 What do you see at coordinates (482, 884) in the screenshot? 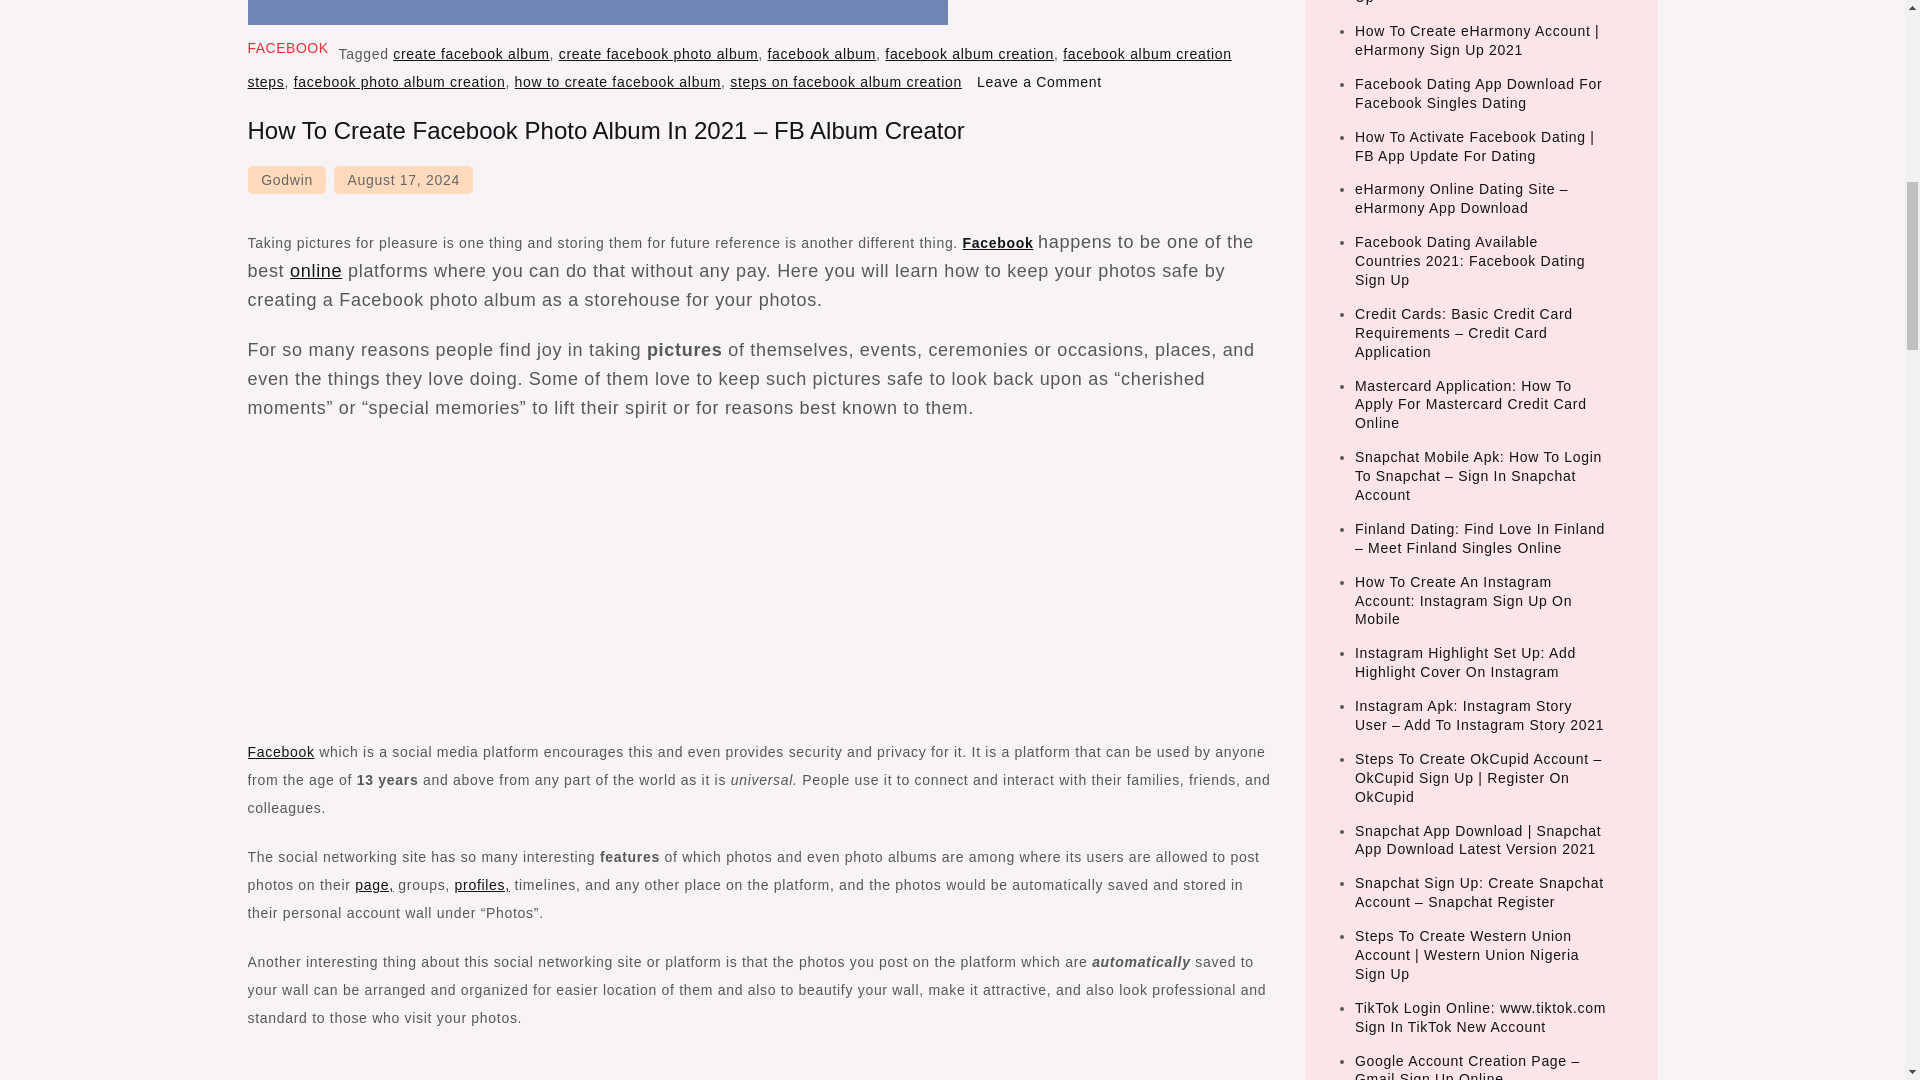
I see `profiles,` at bounding box center [482, 884].